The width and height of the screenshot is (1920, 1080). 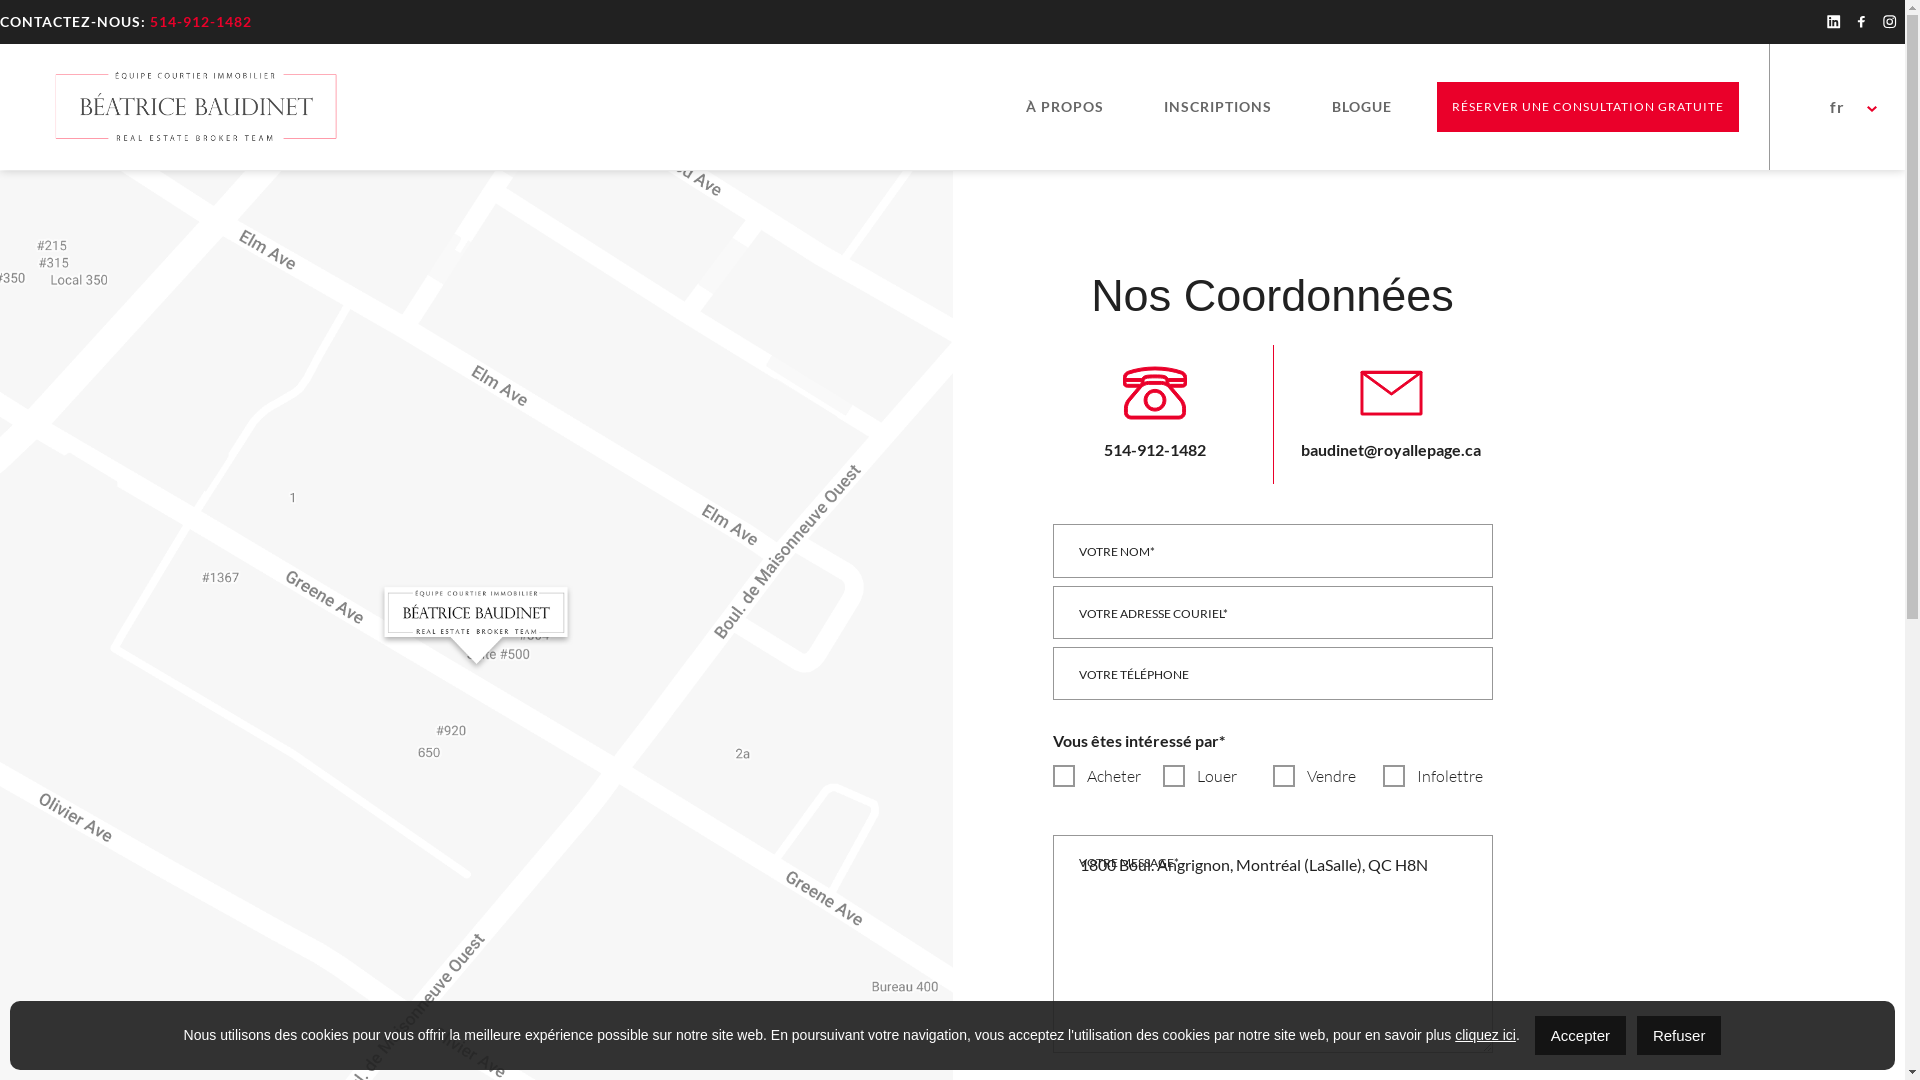 What do you see at coordinates (1155, 410) in the screenshot?
I see `514-912-1482` at bounding box center [1155, 410].